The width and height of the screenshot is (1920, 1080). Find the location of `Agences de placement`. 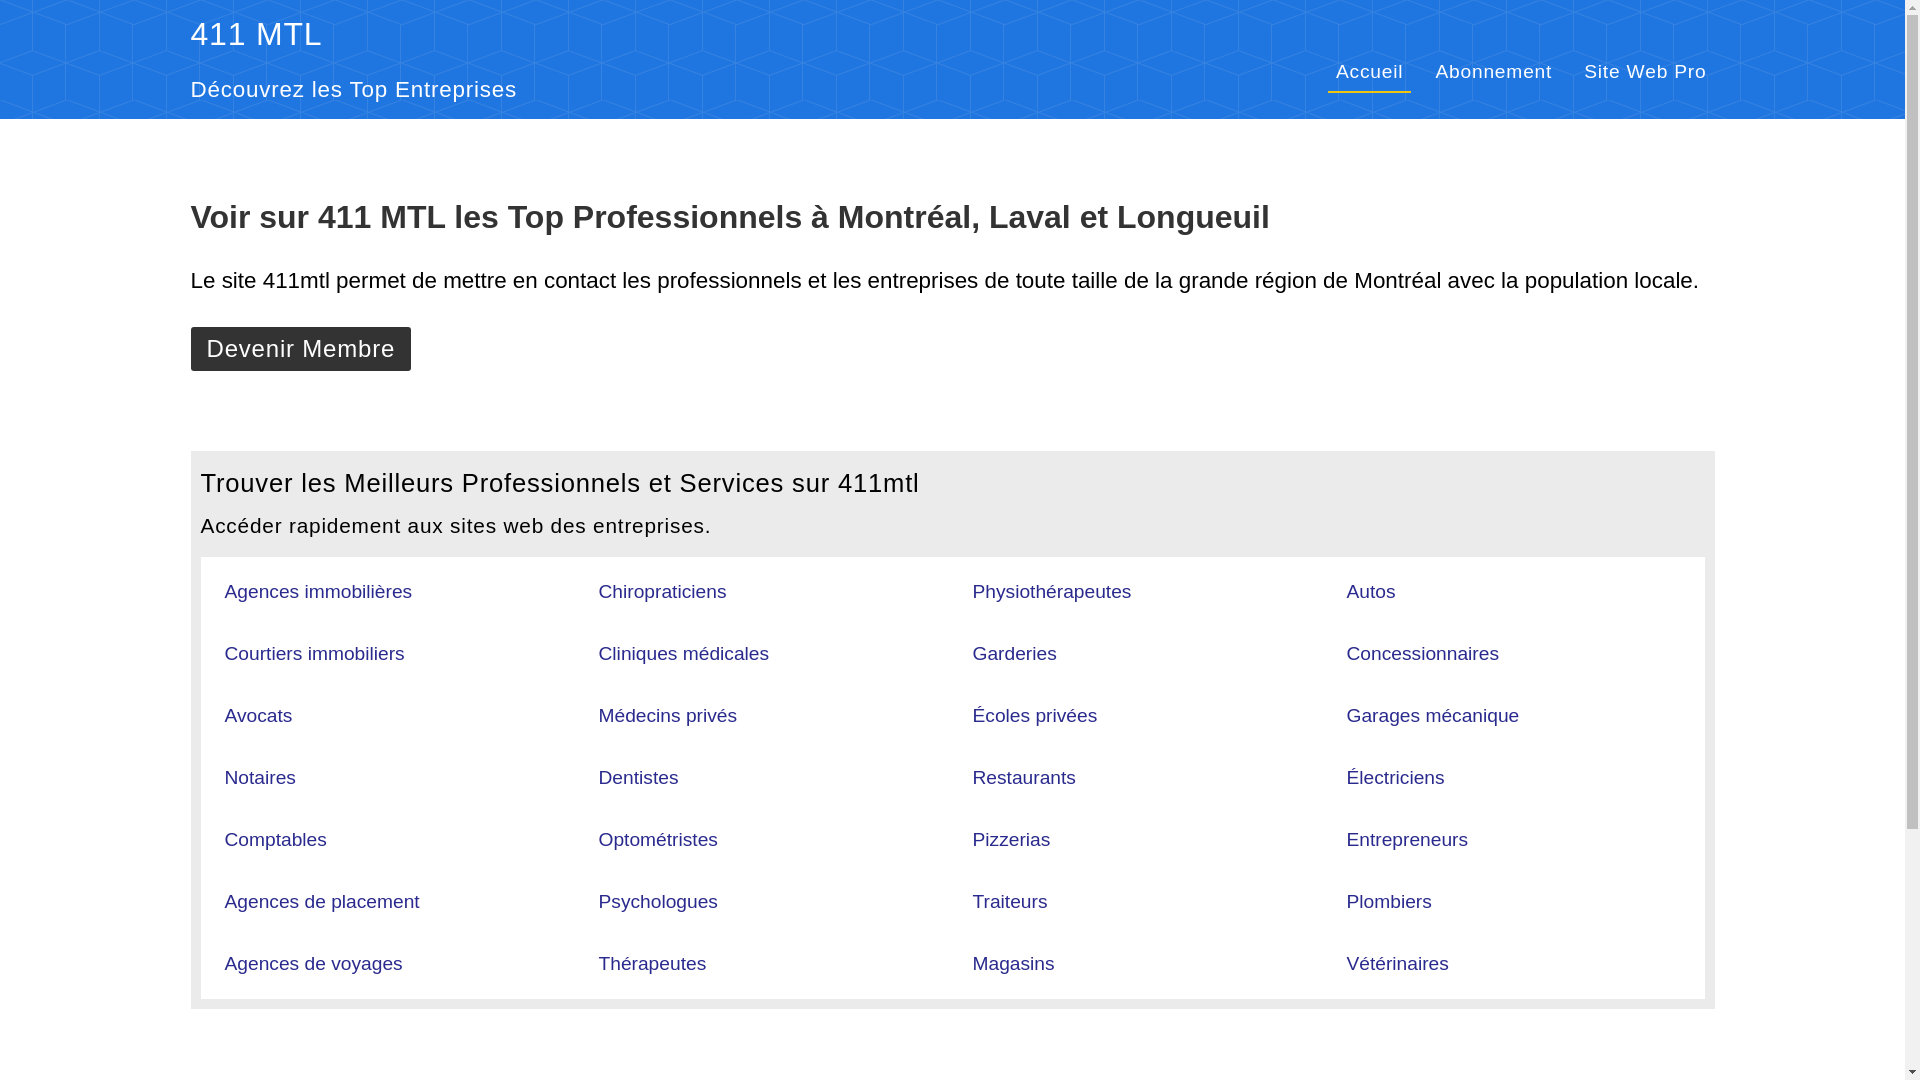

Agences de placement is located at coordinates (322, 902).